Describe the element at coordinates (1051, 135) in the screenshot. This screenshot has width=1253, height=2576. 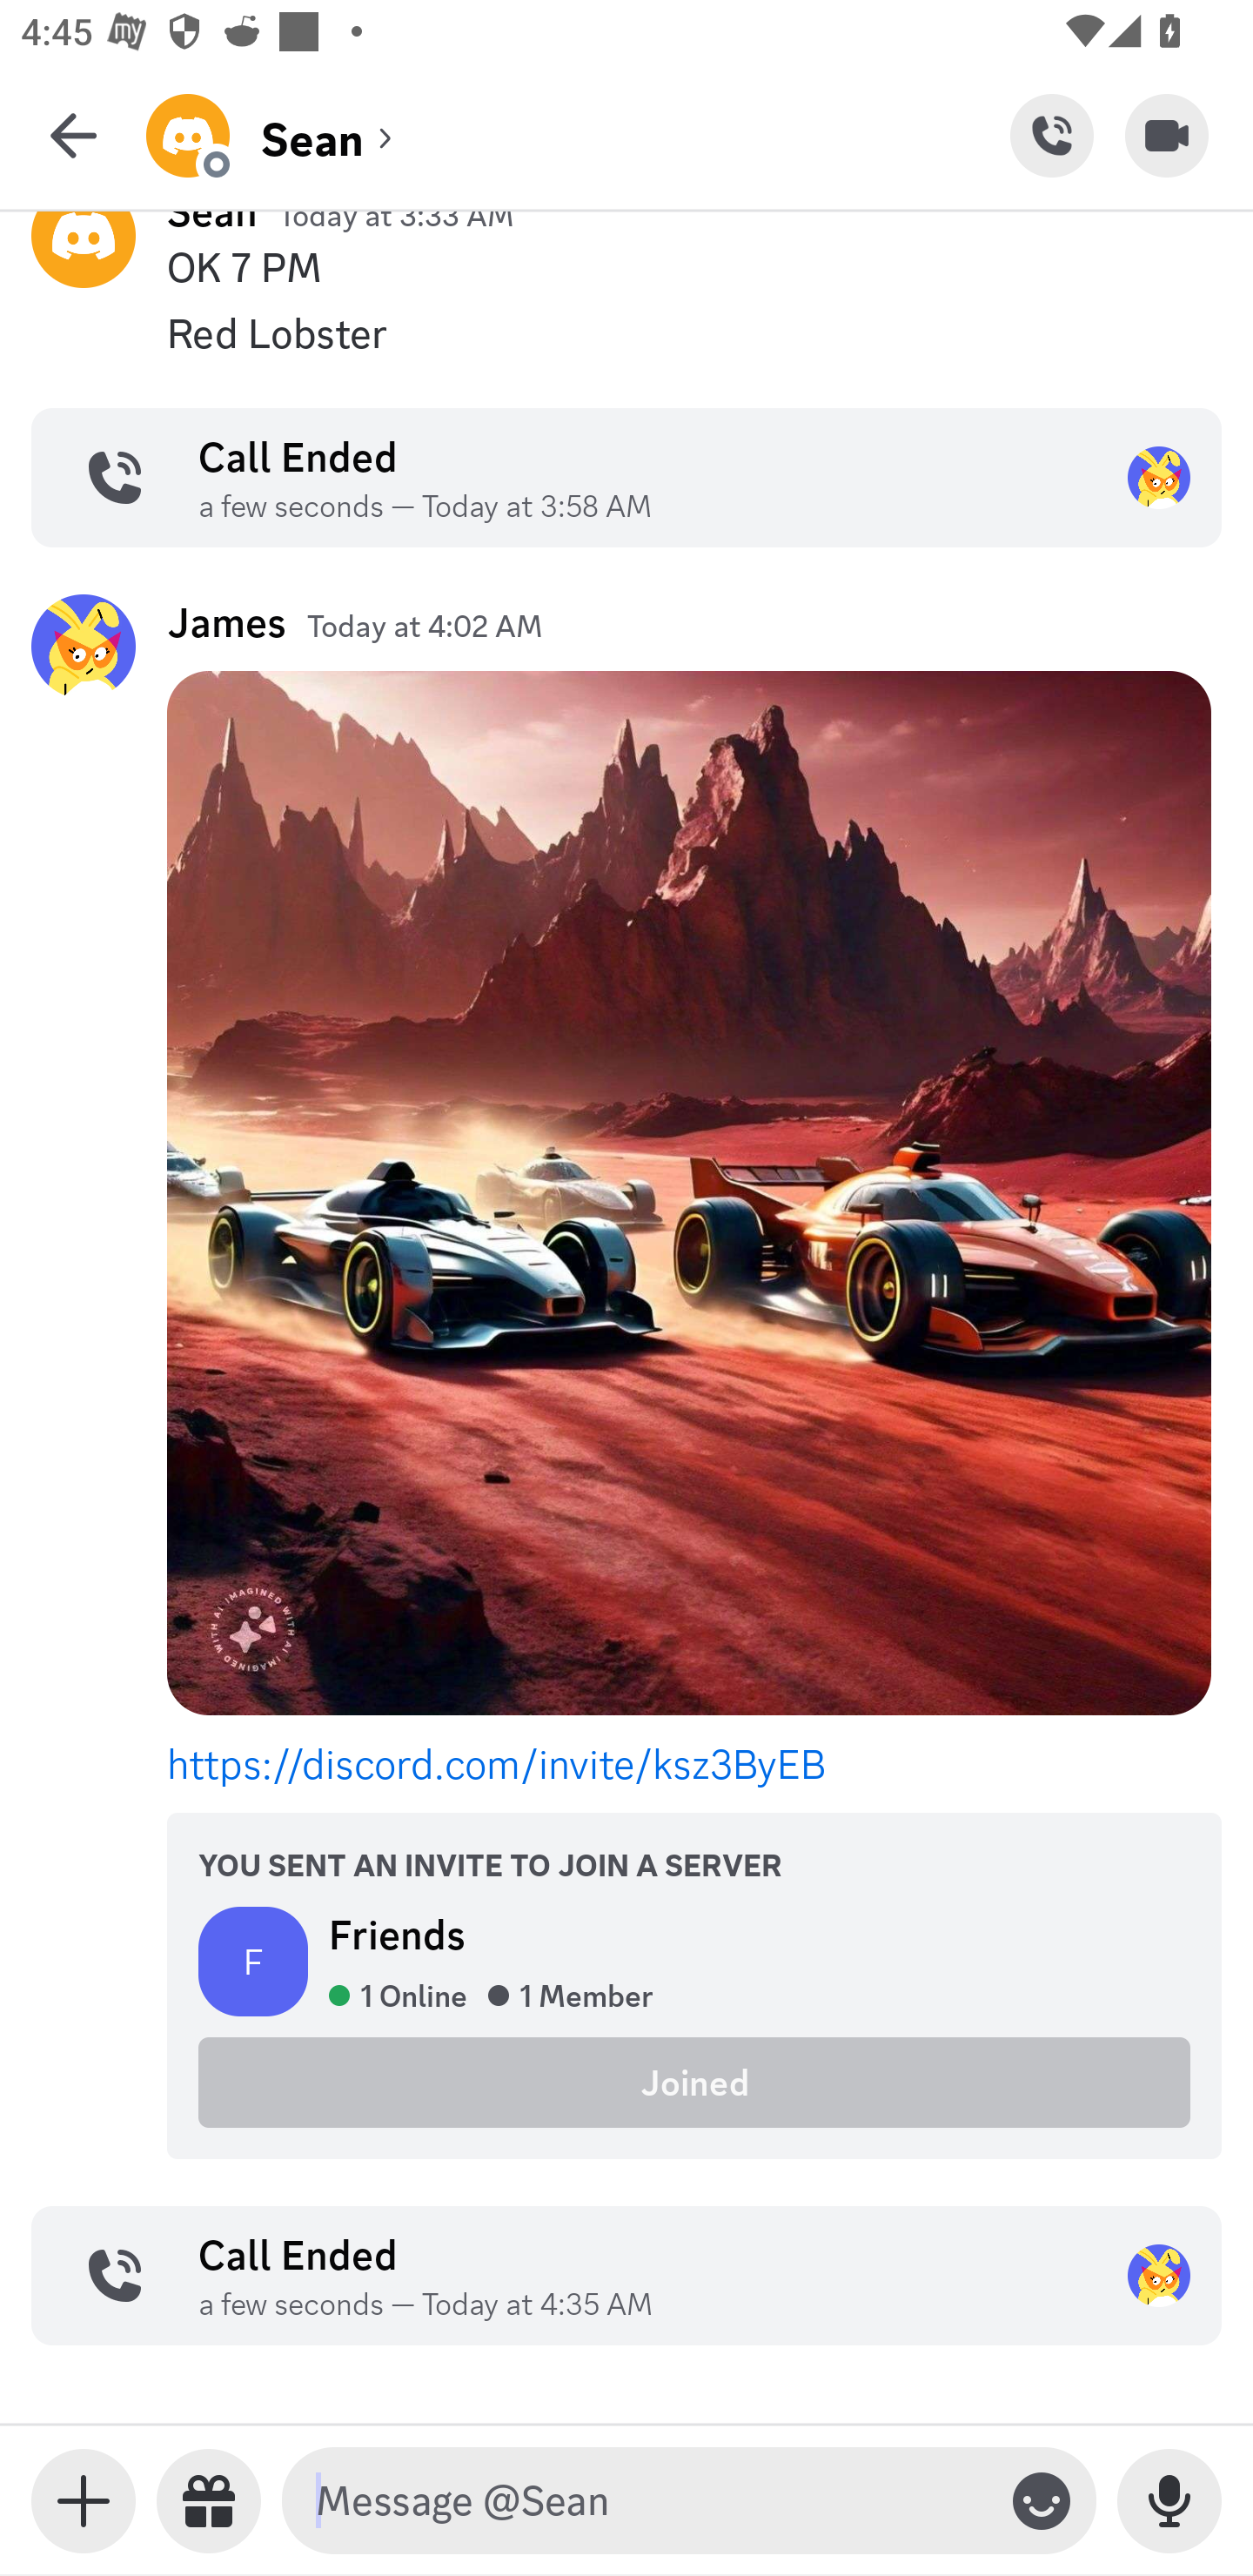
I see `Start Voice Call` at that location.